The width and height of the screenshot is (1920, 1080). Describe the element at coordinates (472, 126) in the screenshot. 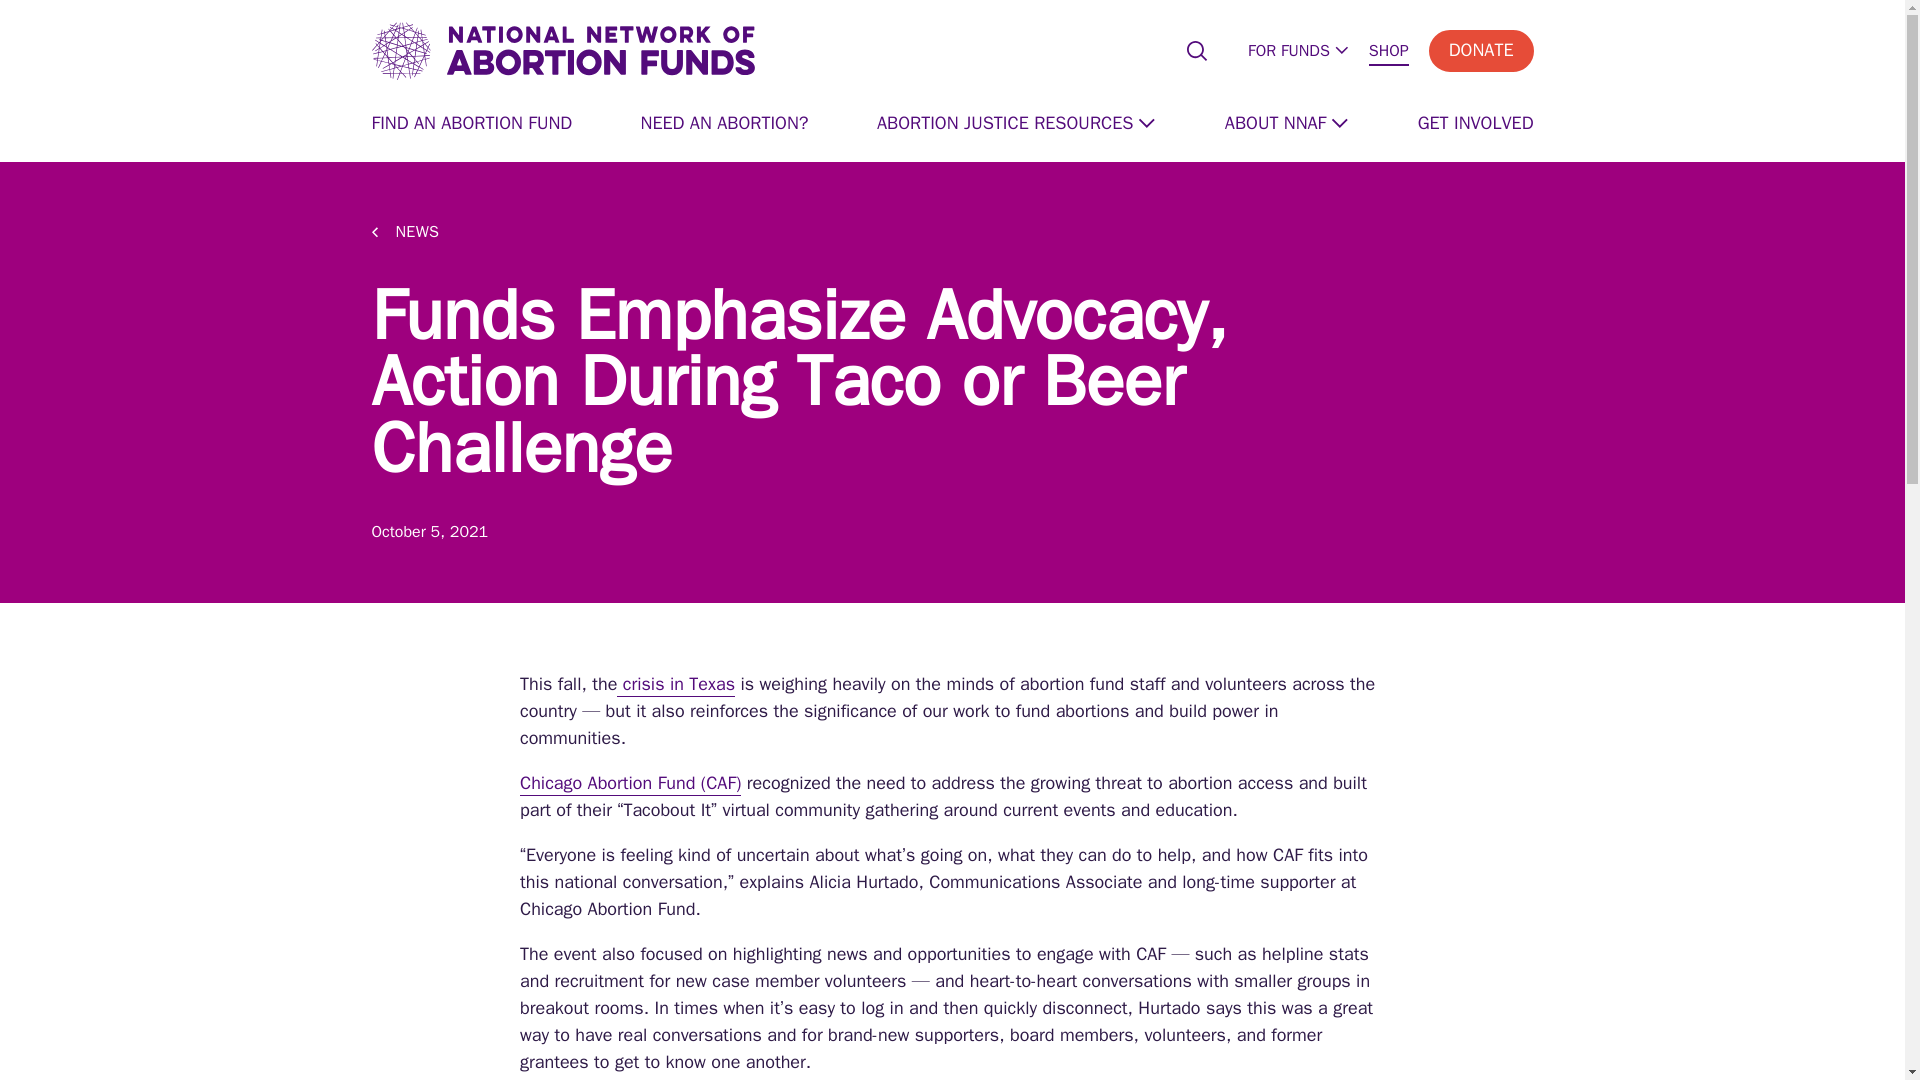

I see `FIND AN ABORTION FUND` at that location.